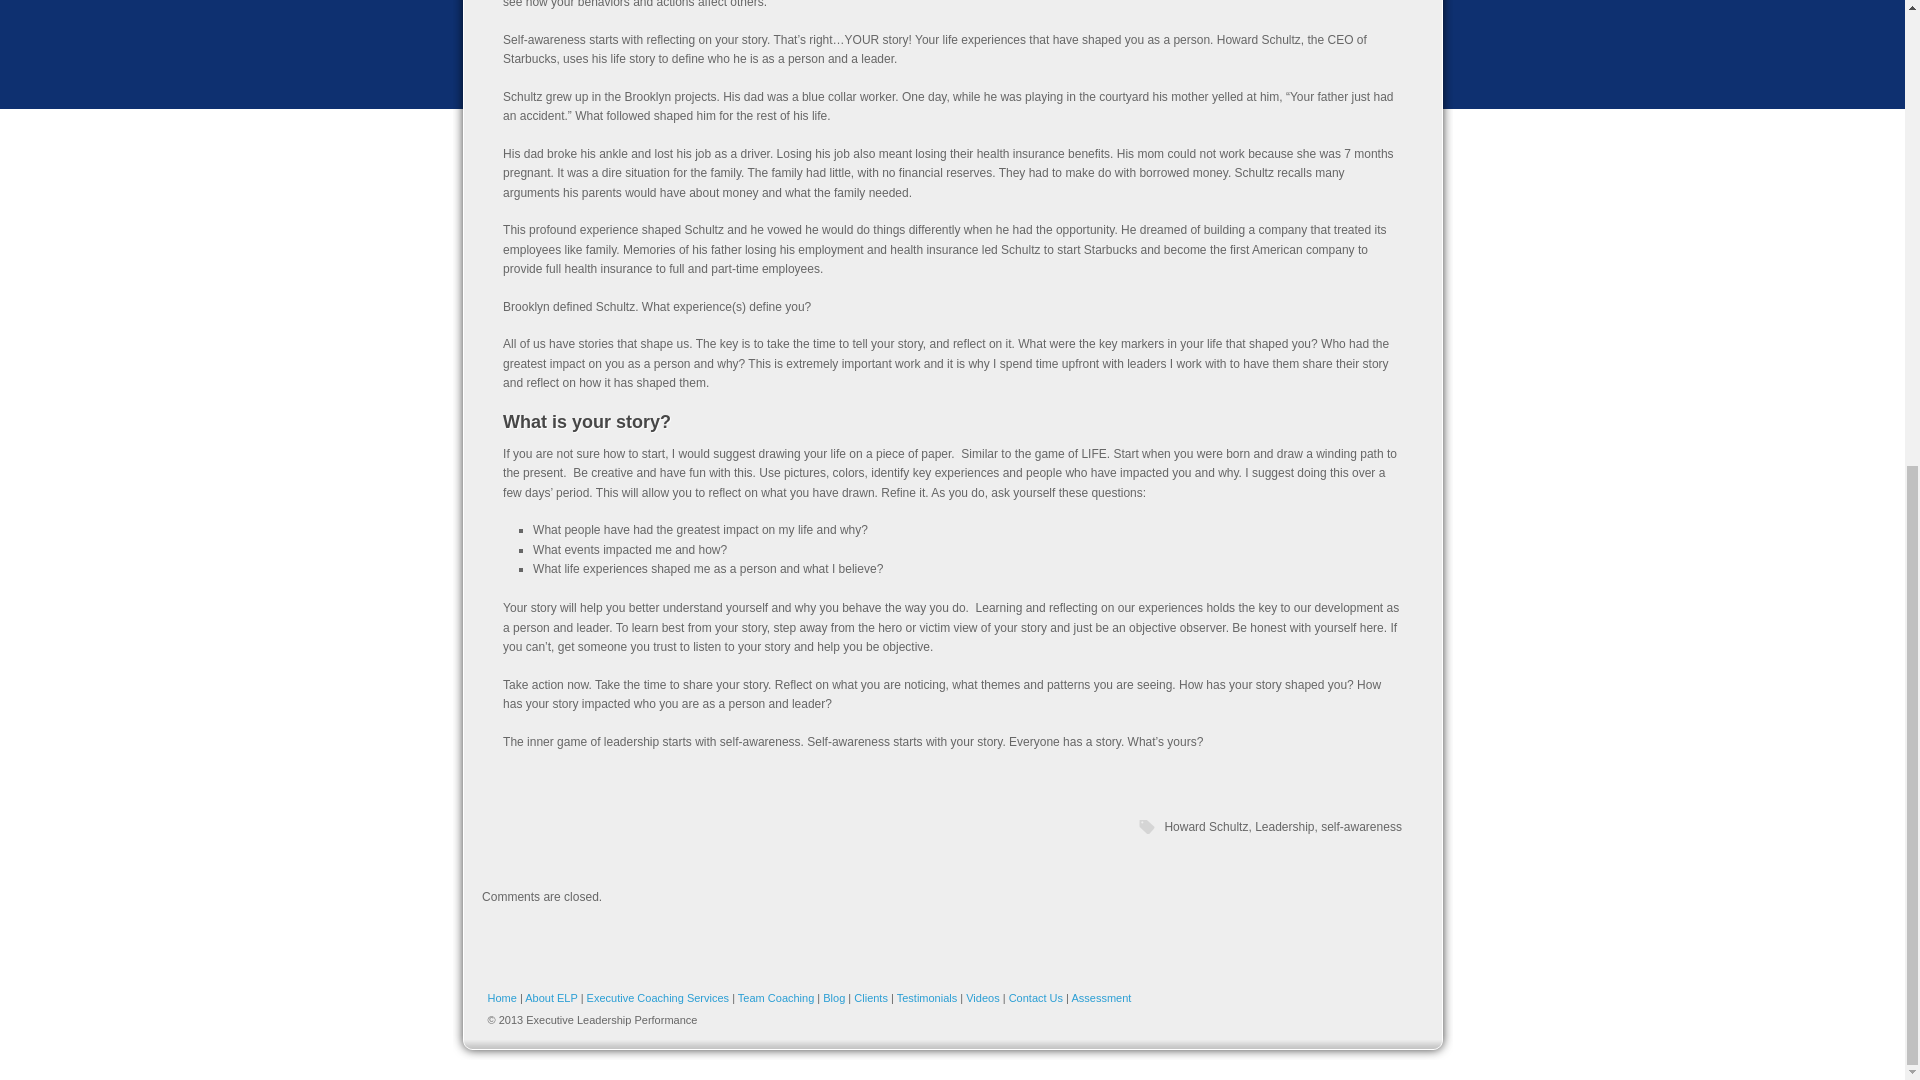 The height and width of the screenshot is (1080, 1920). What do you see at coordinates (776, 998) in the screenshot?
I see `Team Coaching` at bounding box center [776, 998].